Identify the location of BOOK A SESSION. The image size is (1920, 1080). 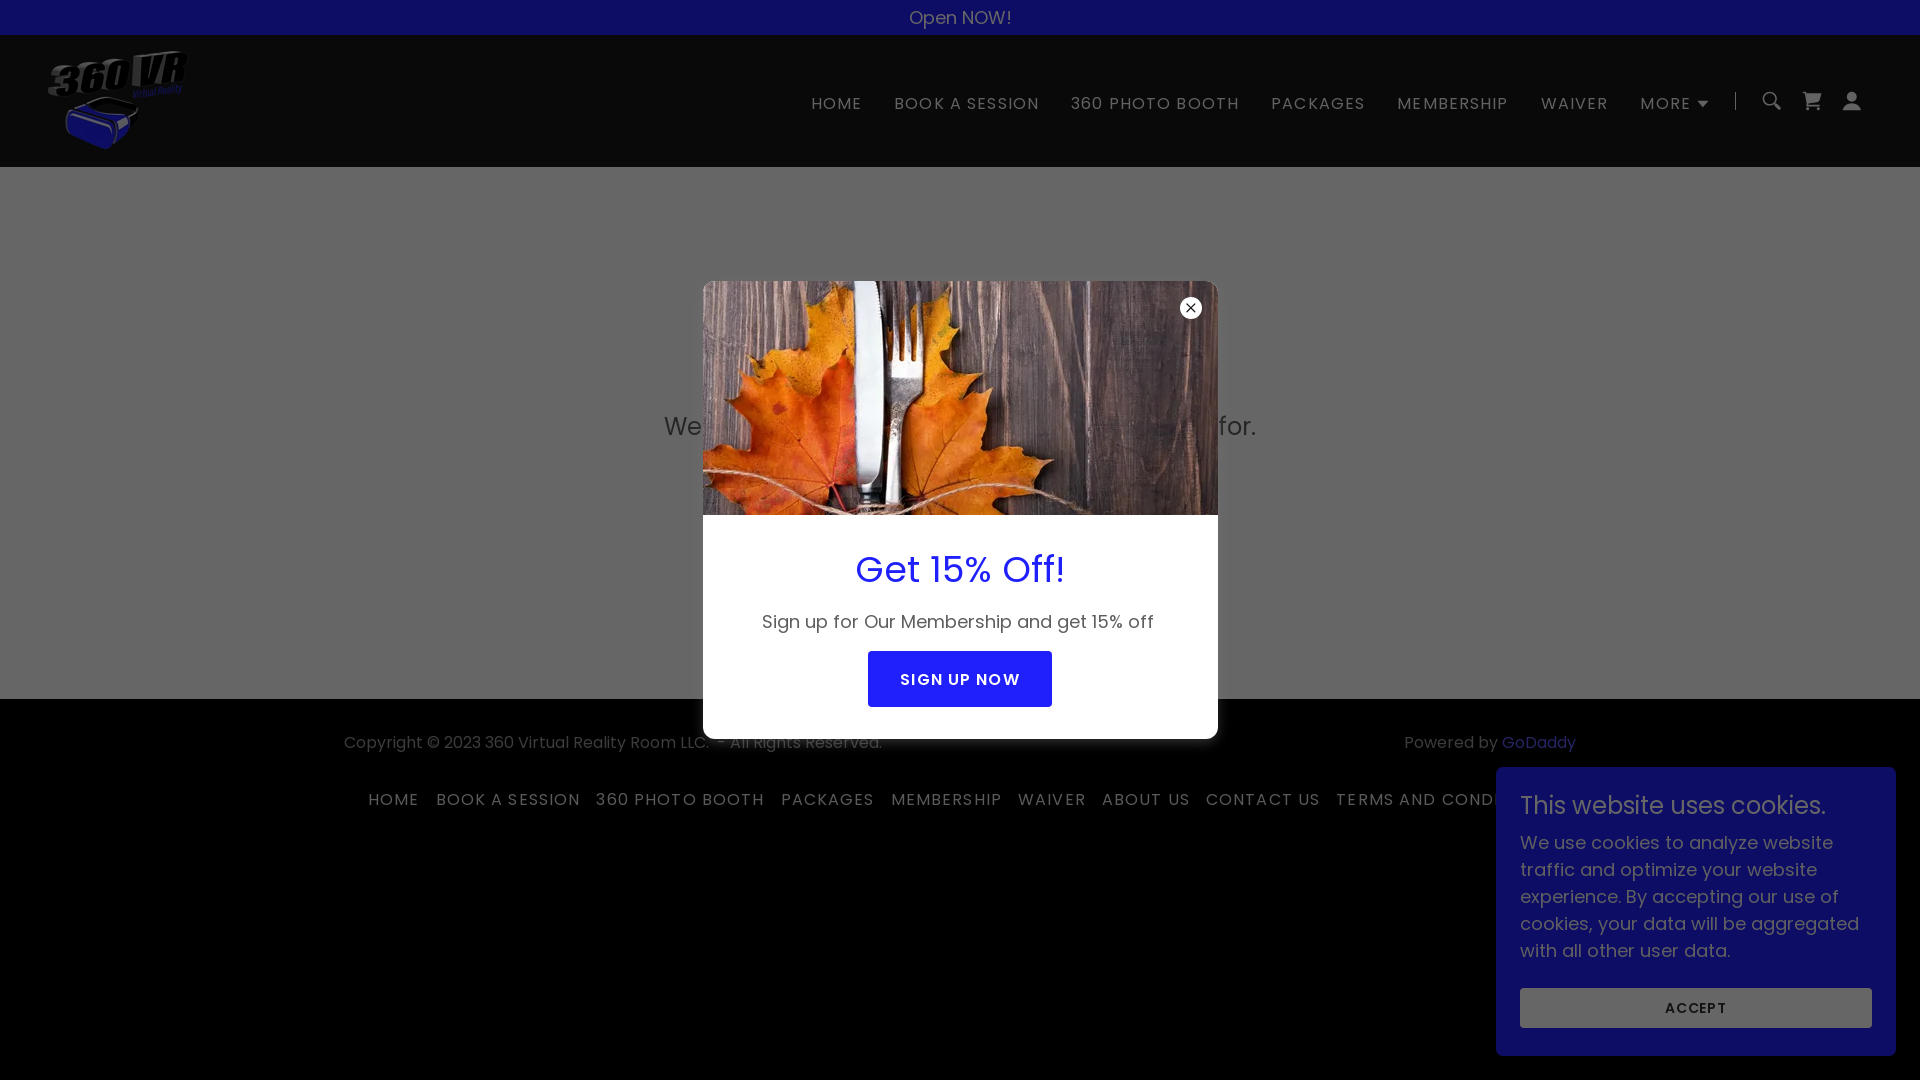
(966, 104).